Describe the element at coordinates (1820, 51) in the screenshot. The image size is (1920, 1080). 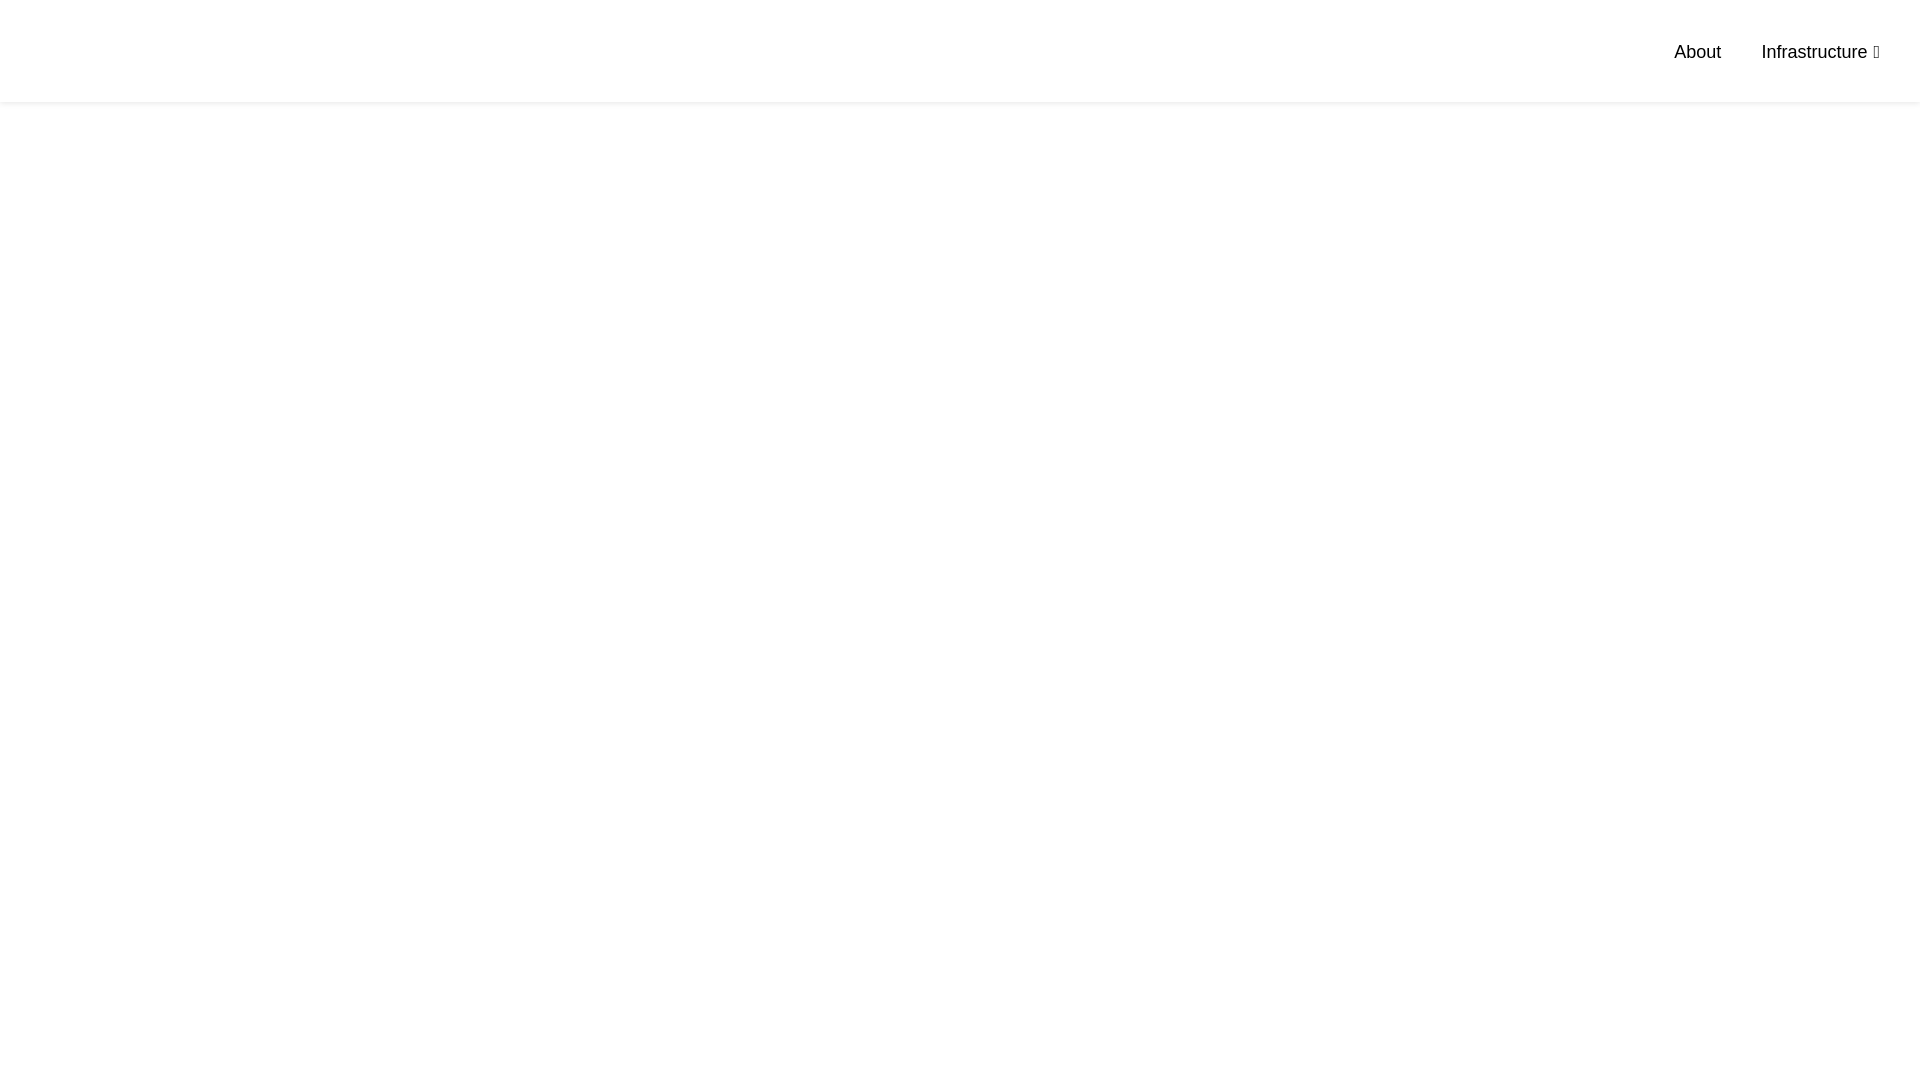
I see `Infrastructure` at that location.